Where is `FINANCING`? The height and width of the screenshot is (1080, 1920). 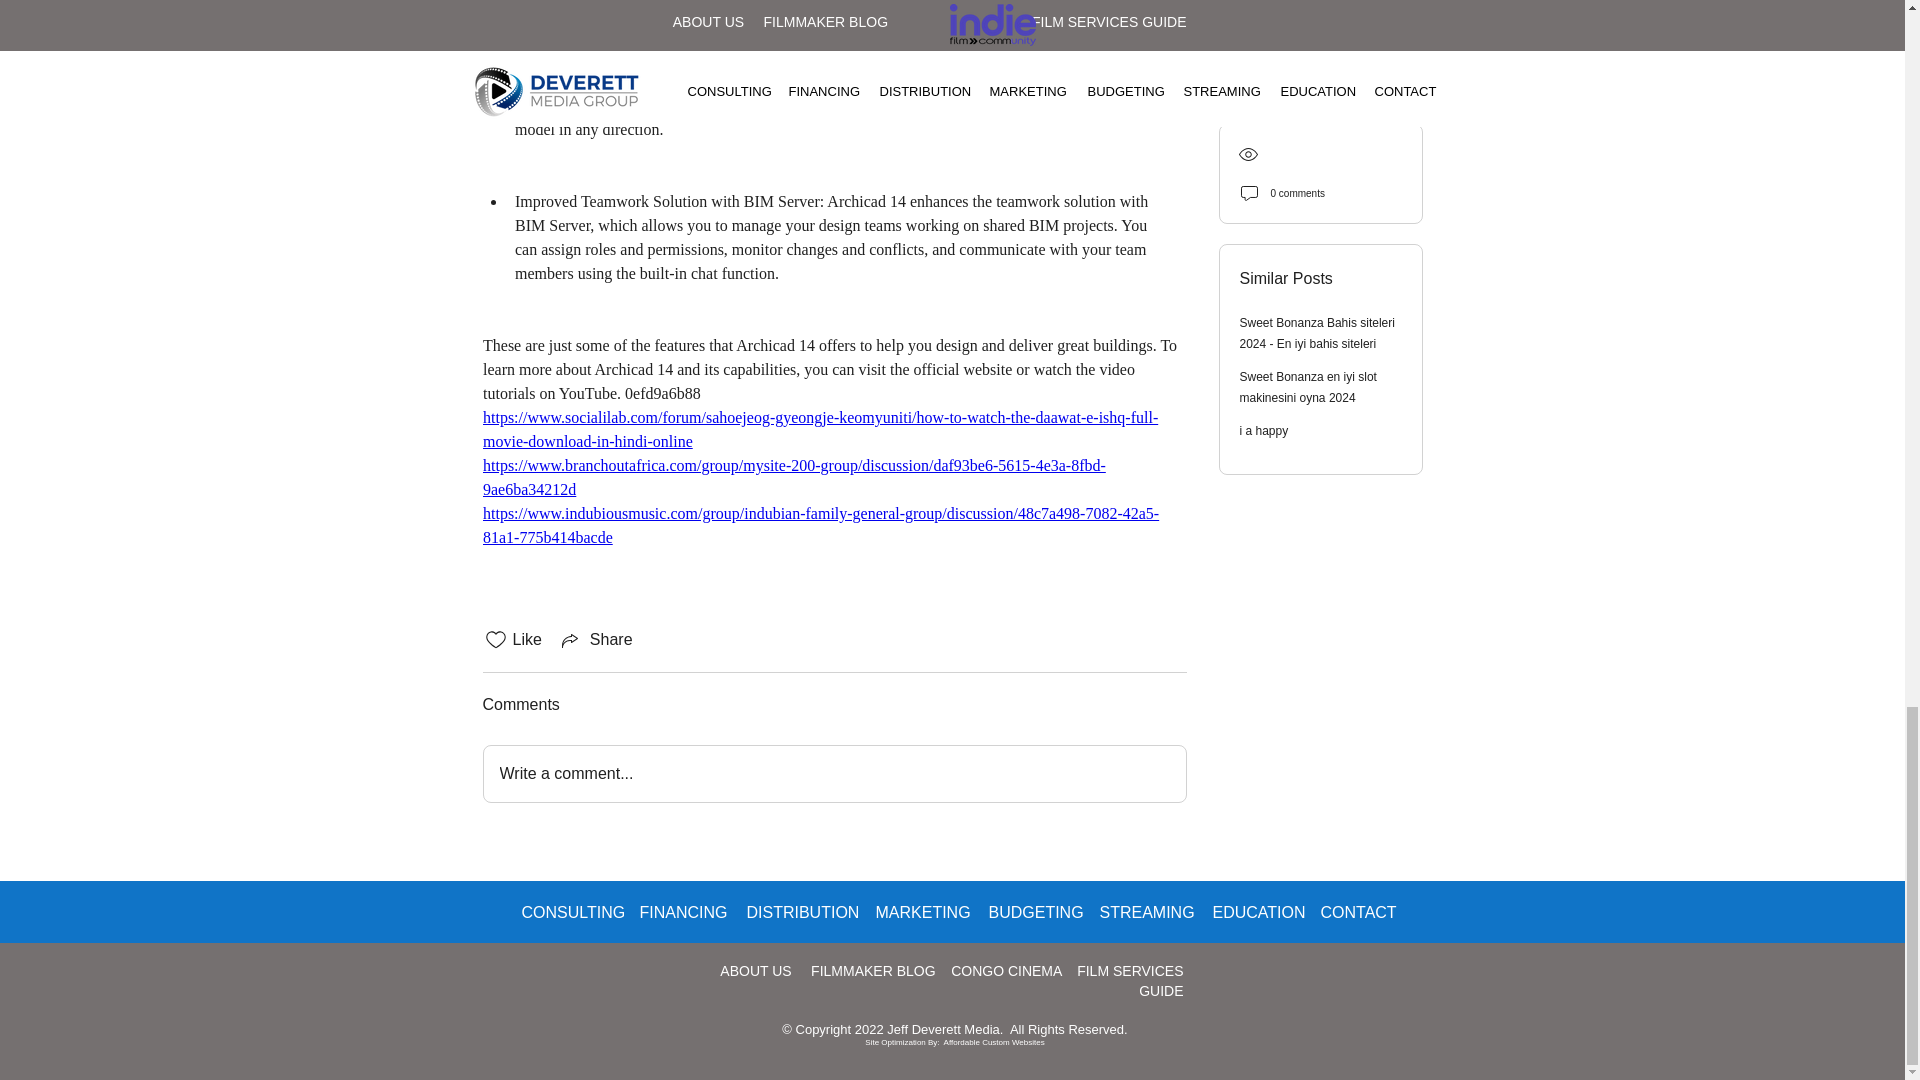 FINANCING is located at coordinates (678, 912).